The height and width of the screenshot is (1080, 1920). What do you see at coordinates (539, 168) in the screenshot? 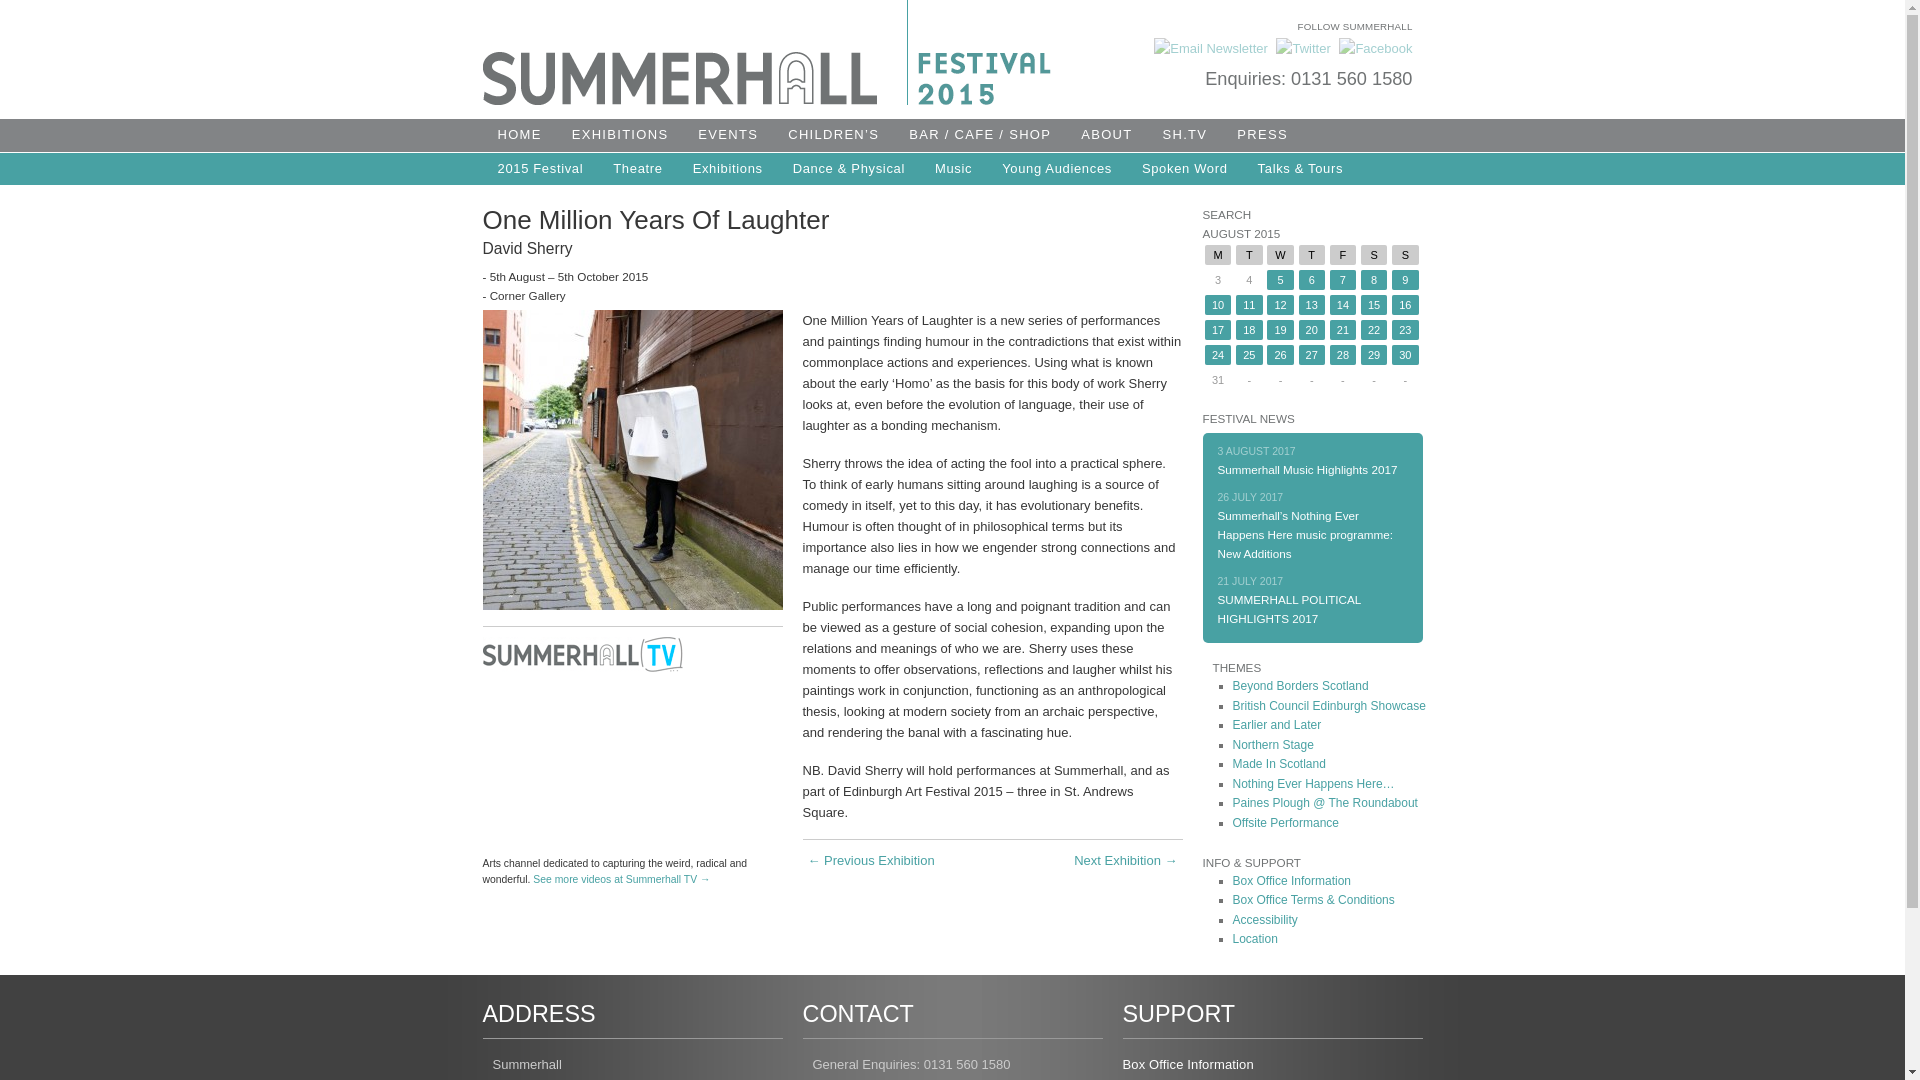
I see `2015 Festival` at bounding box center [539, 168].